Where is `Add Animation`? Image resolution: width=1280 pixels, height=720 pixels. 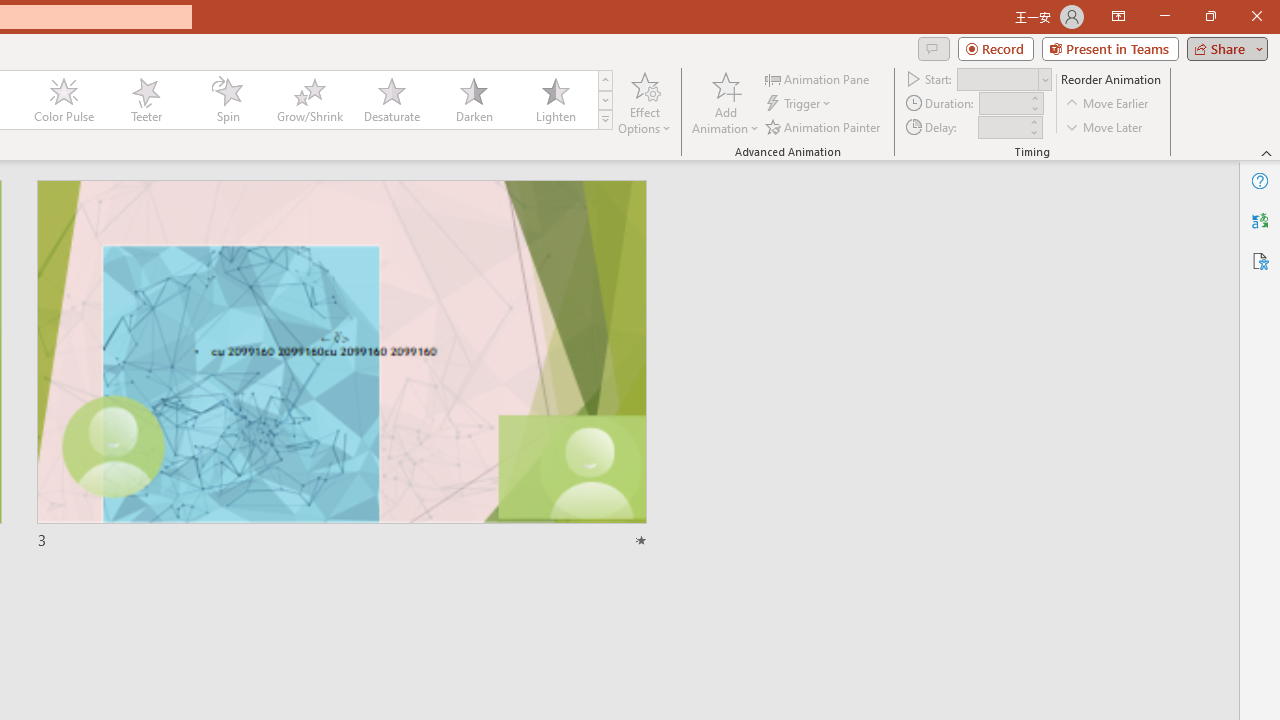 Add Animation is located at coordinates (725, 102).